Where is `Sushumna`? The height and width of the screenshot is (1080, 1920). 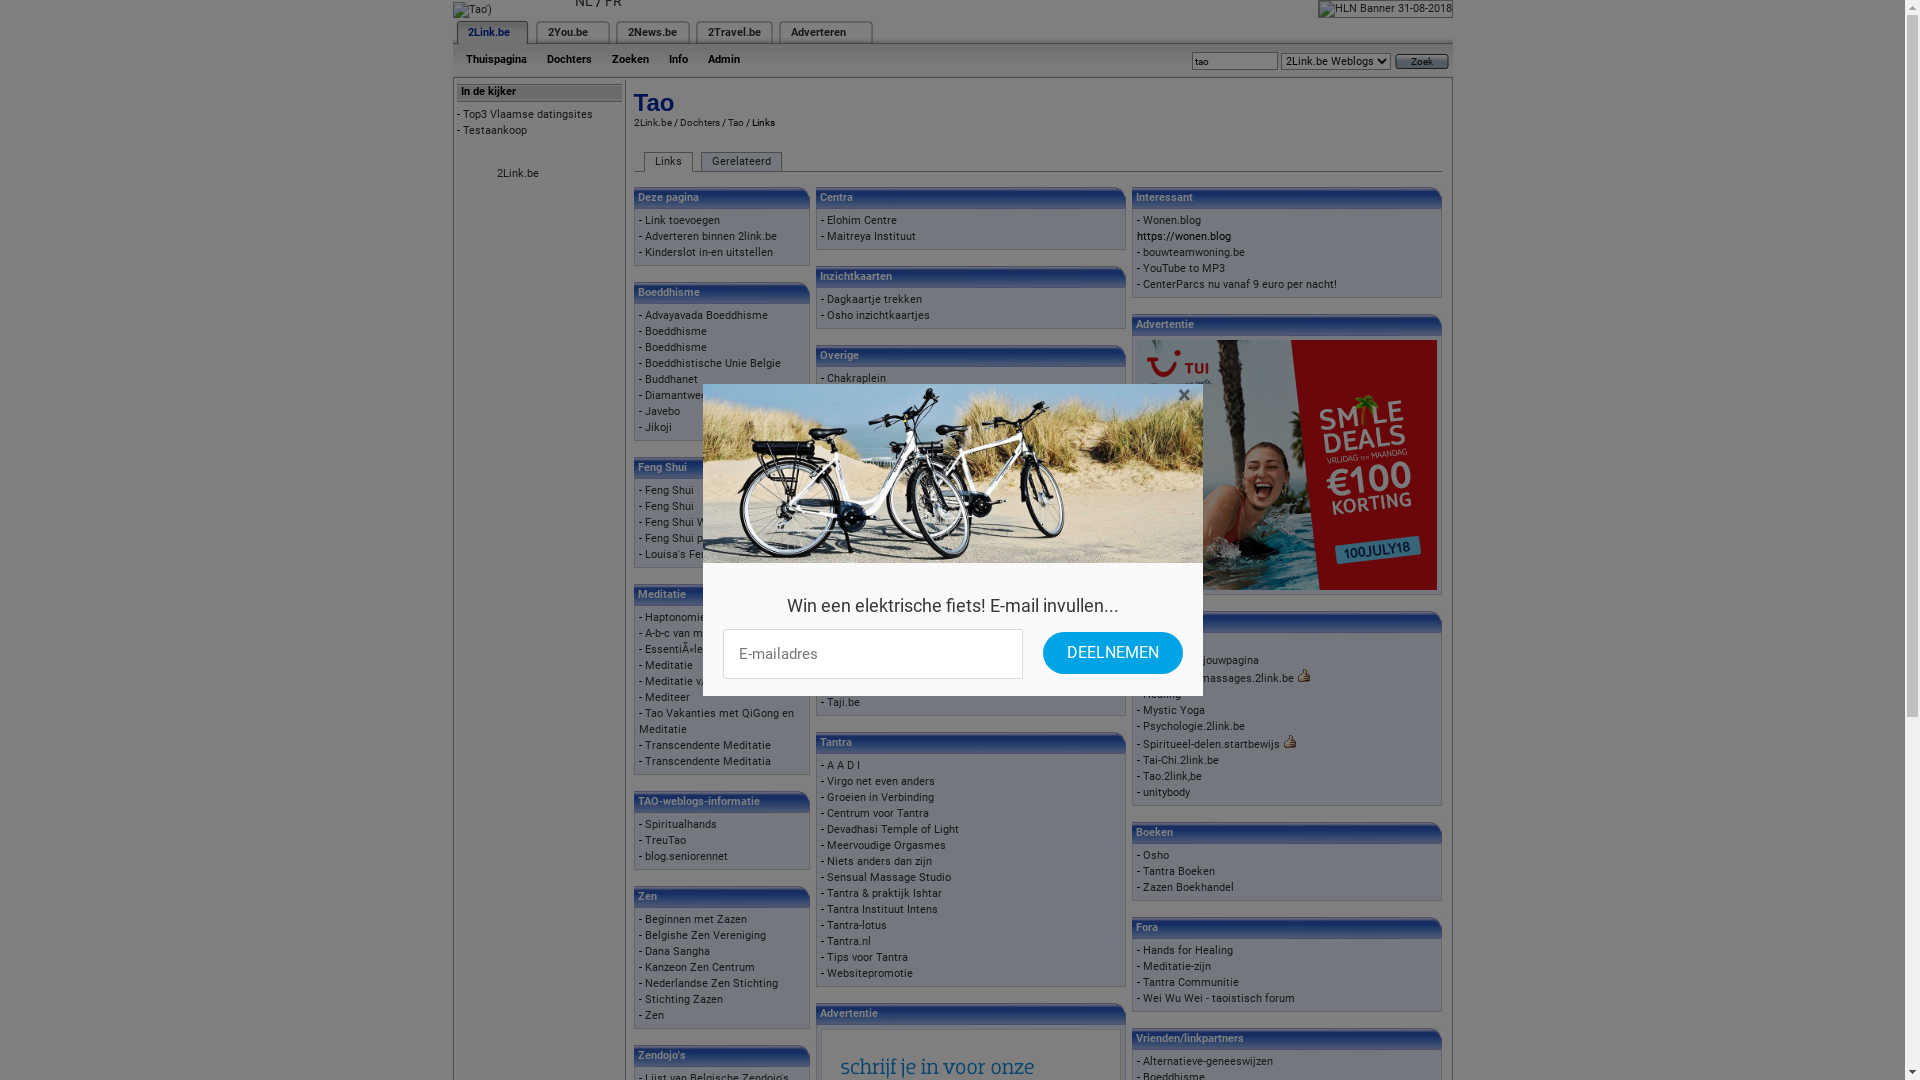 Sushumna is located at coordinates (852, 574).